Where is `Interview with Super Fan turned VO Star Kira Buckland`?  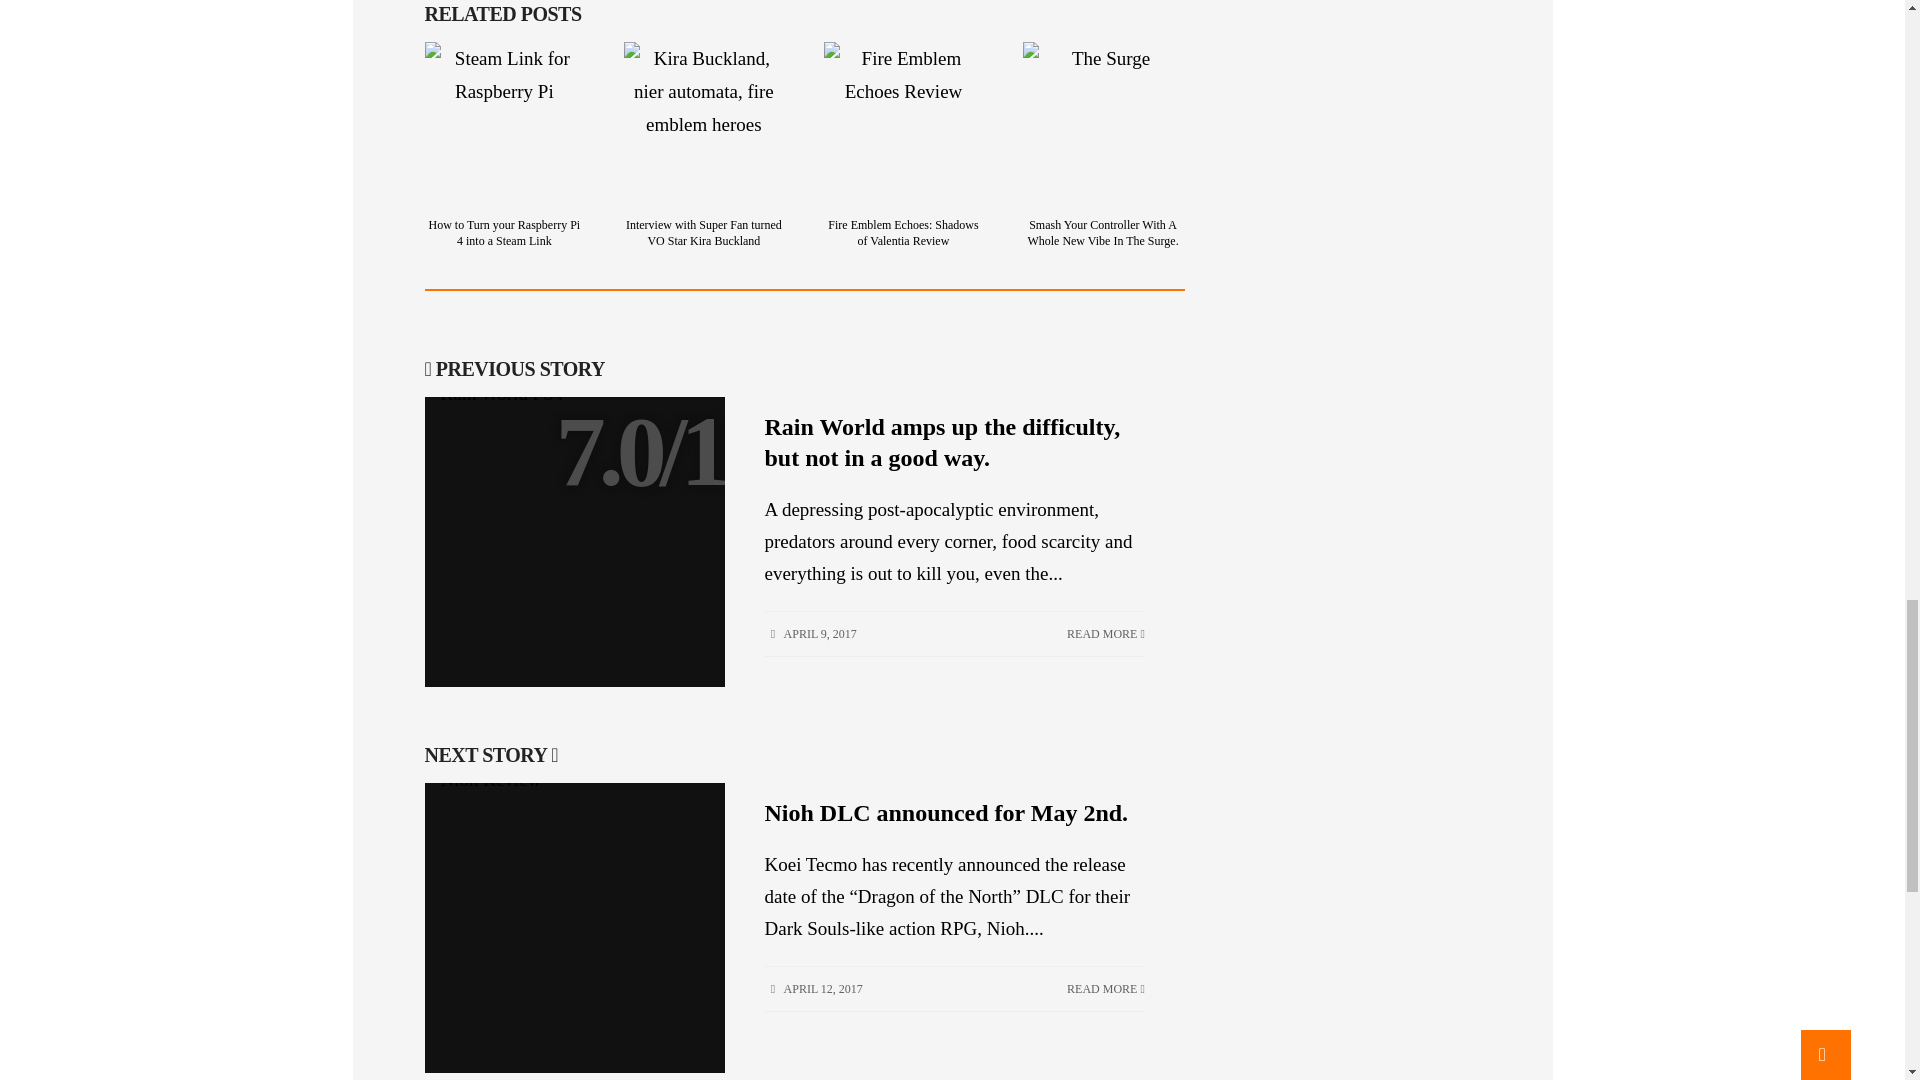 Interview with Super Fan turned VO Star Kira Buckland is located at coordinates (703, 233).